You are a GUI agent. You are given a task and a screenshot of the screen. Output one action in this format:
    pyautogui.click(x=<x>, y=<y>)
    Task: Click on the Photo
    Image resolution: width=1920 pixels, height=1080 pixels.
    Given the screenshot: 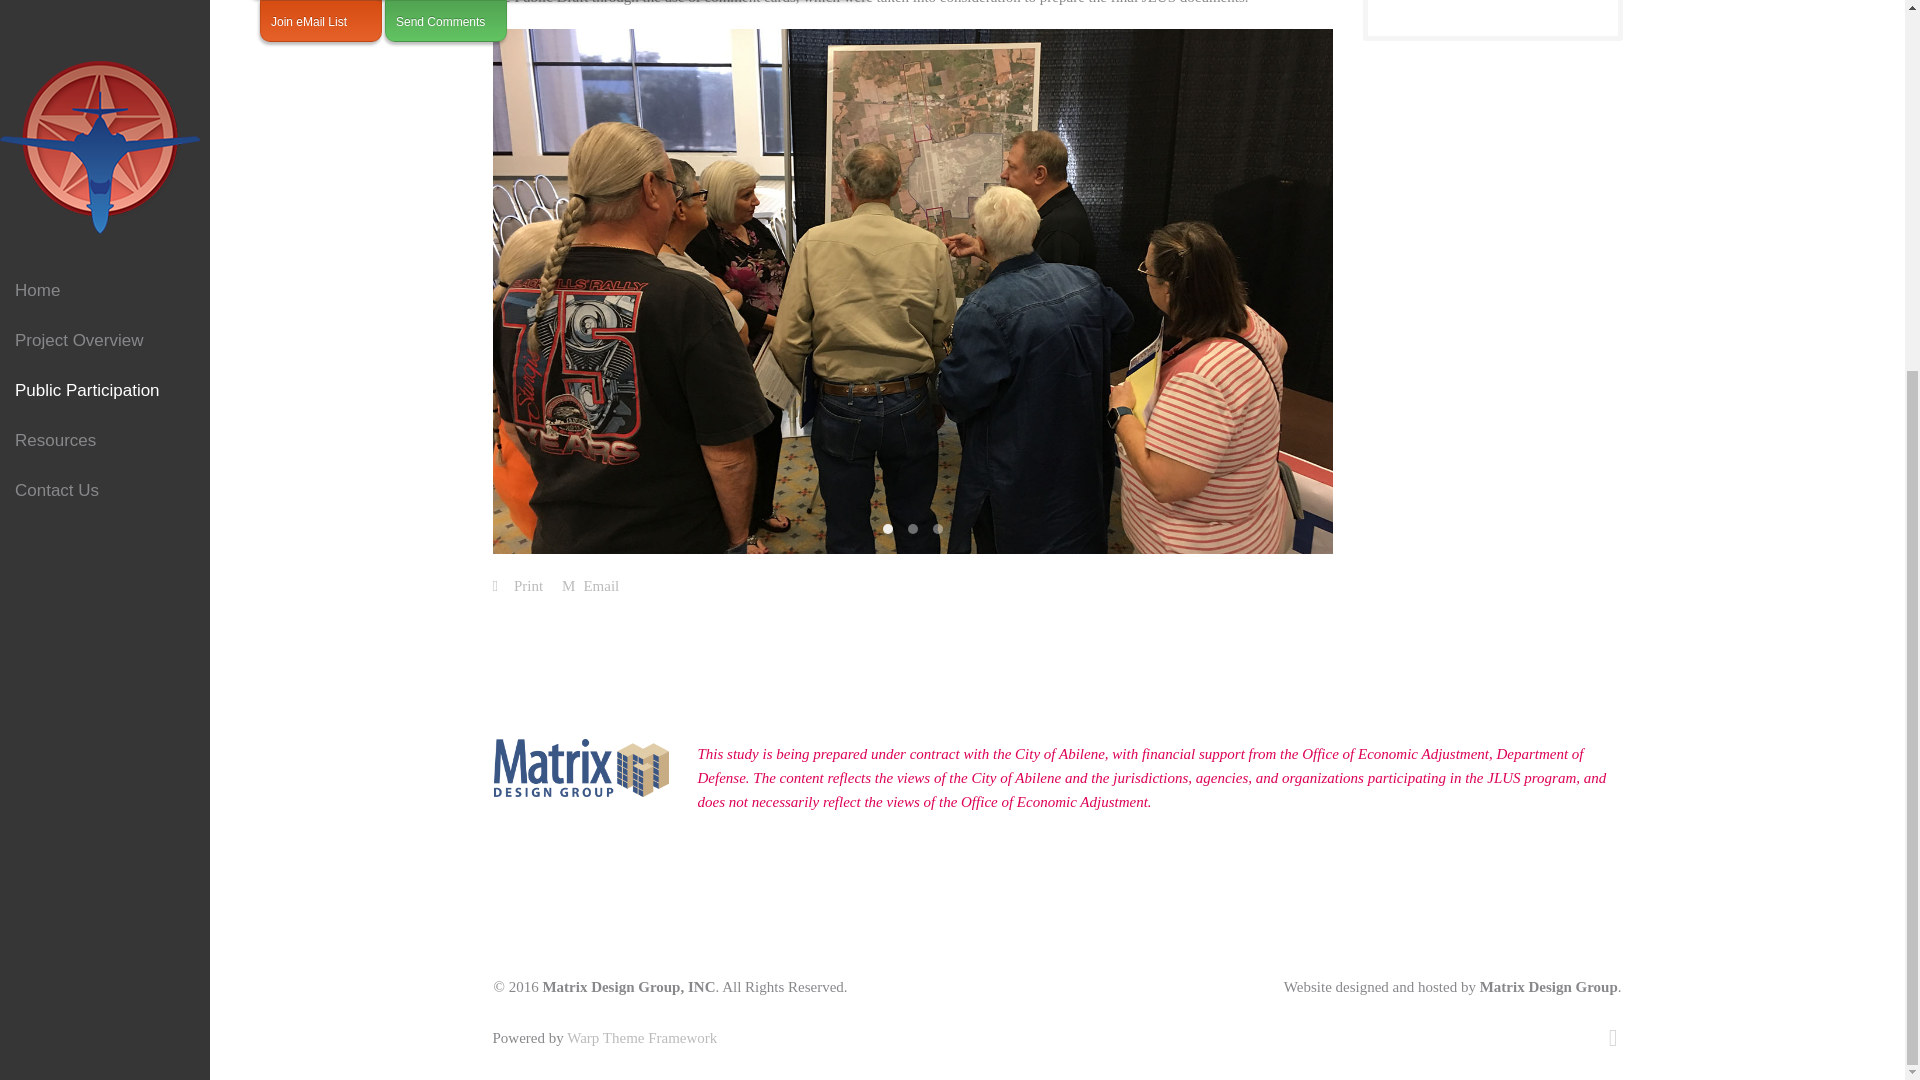 What is the action you would take?
    pyautogui.click(x=936, y=528)
    